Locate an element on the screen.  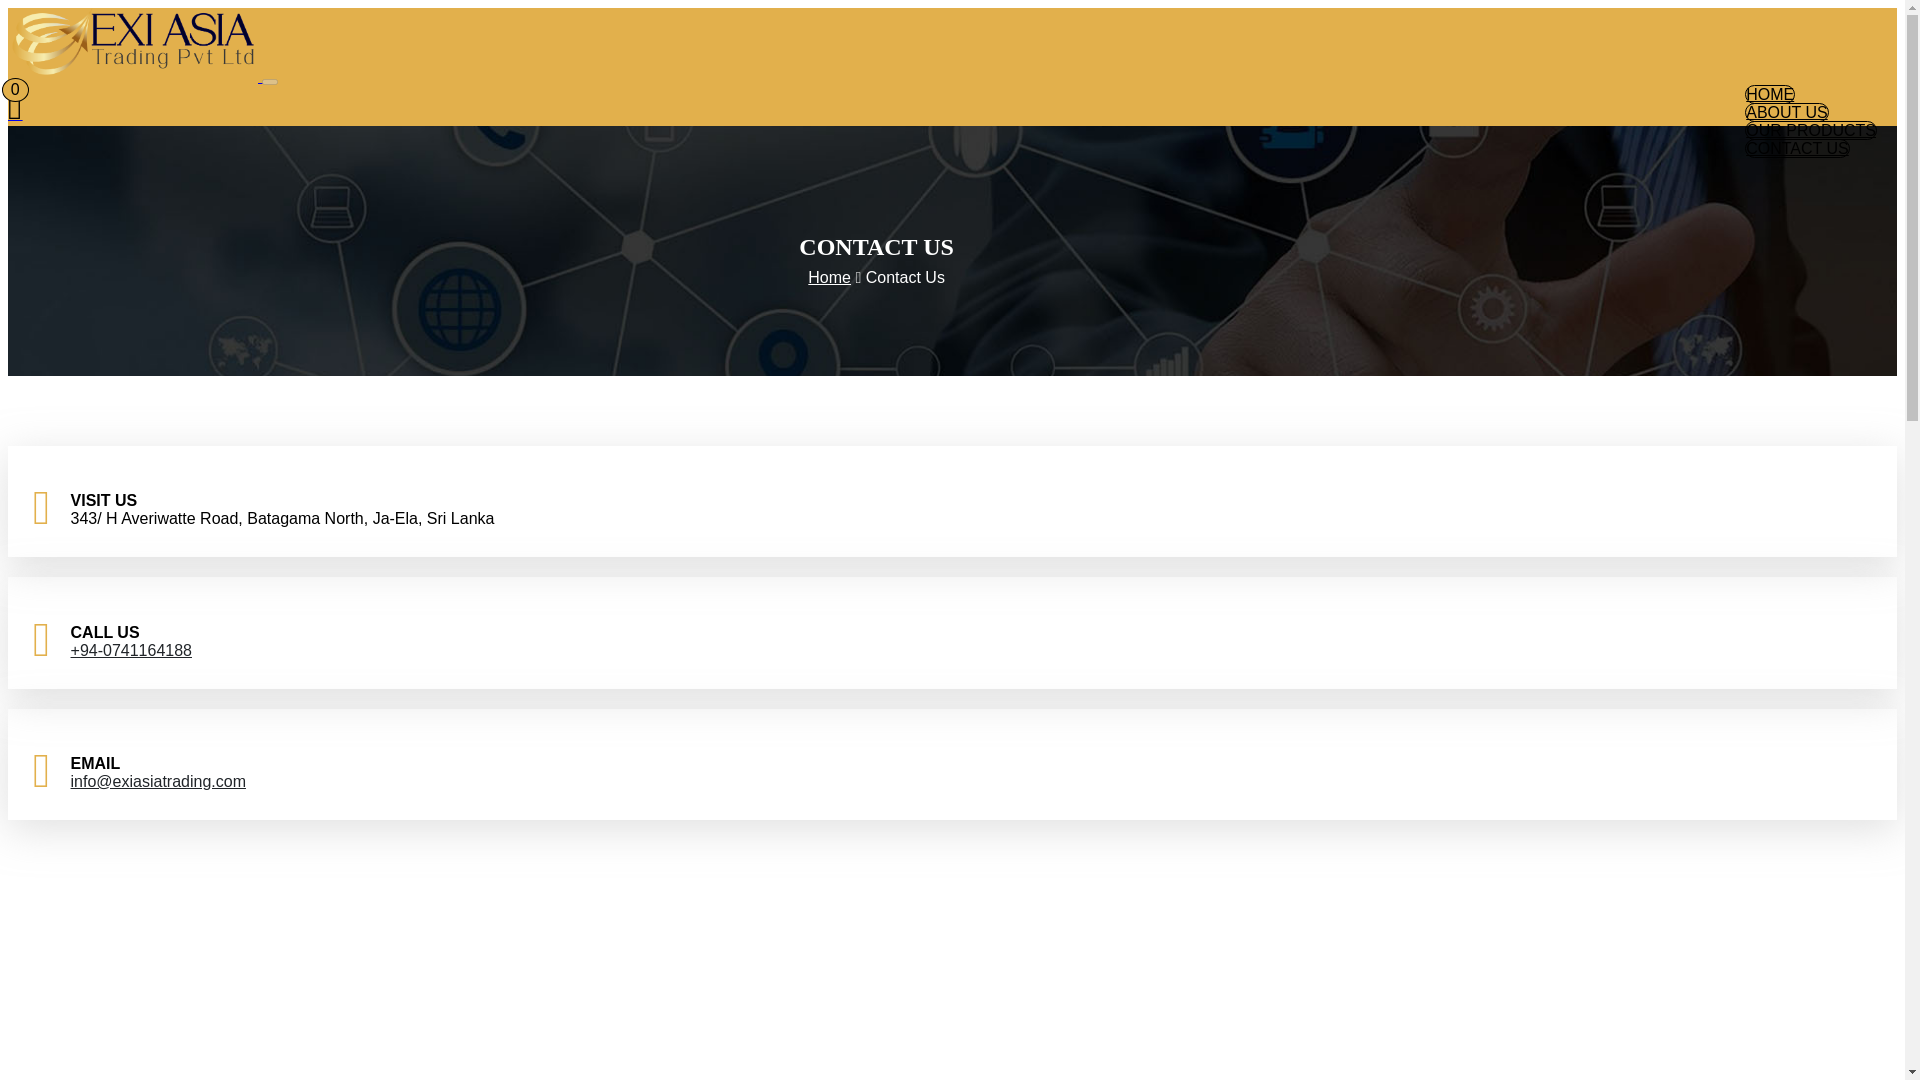
OUR PRODUCTS is located at coordinates (1811, 130).